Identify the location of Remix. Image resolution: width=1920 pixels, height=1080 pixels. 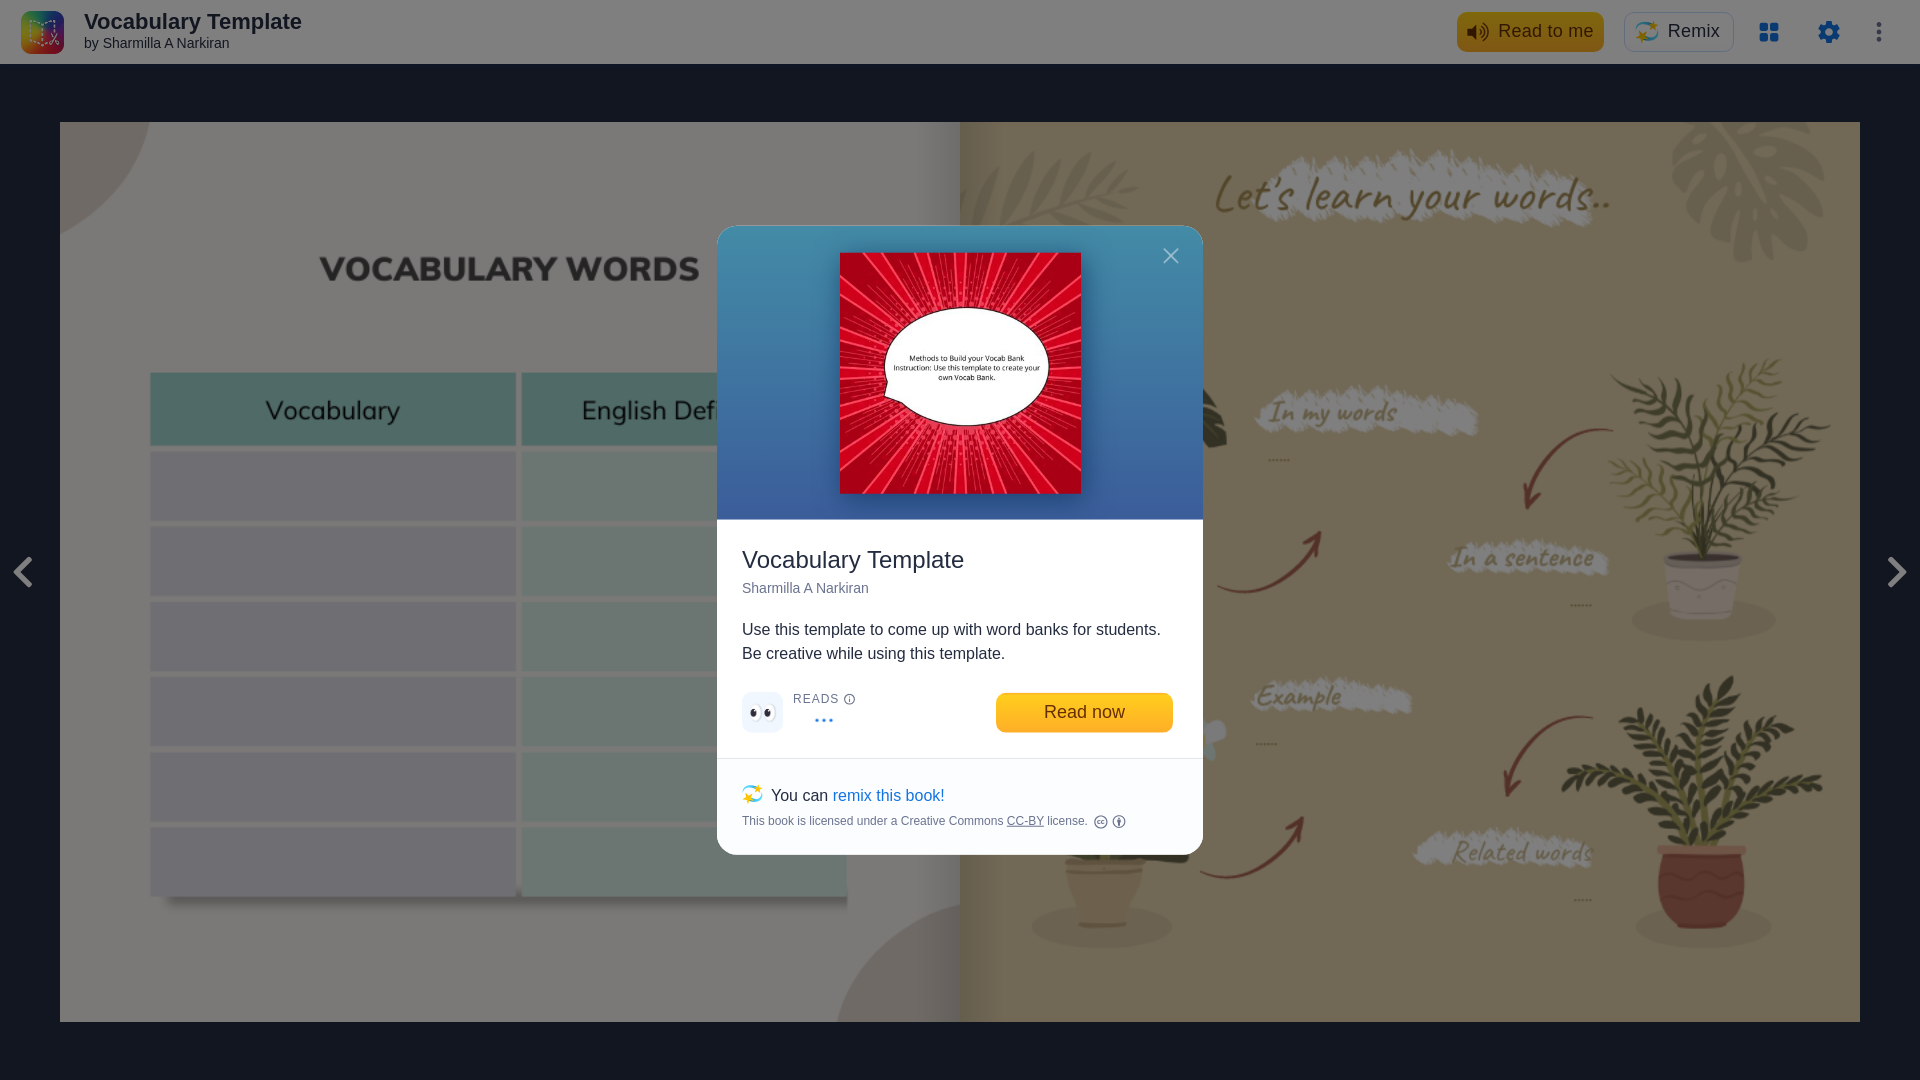
(1678, 31).